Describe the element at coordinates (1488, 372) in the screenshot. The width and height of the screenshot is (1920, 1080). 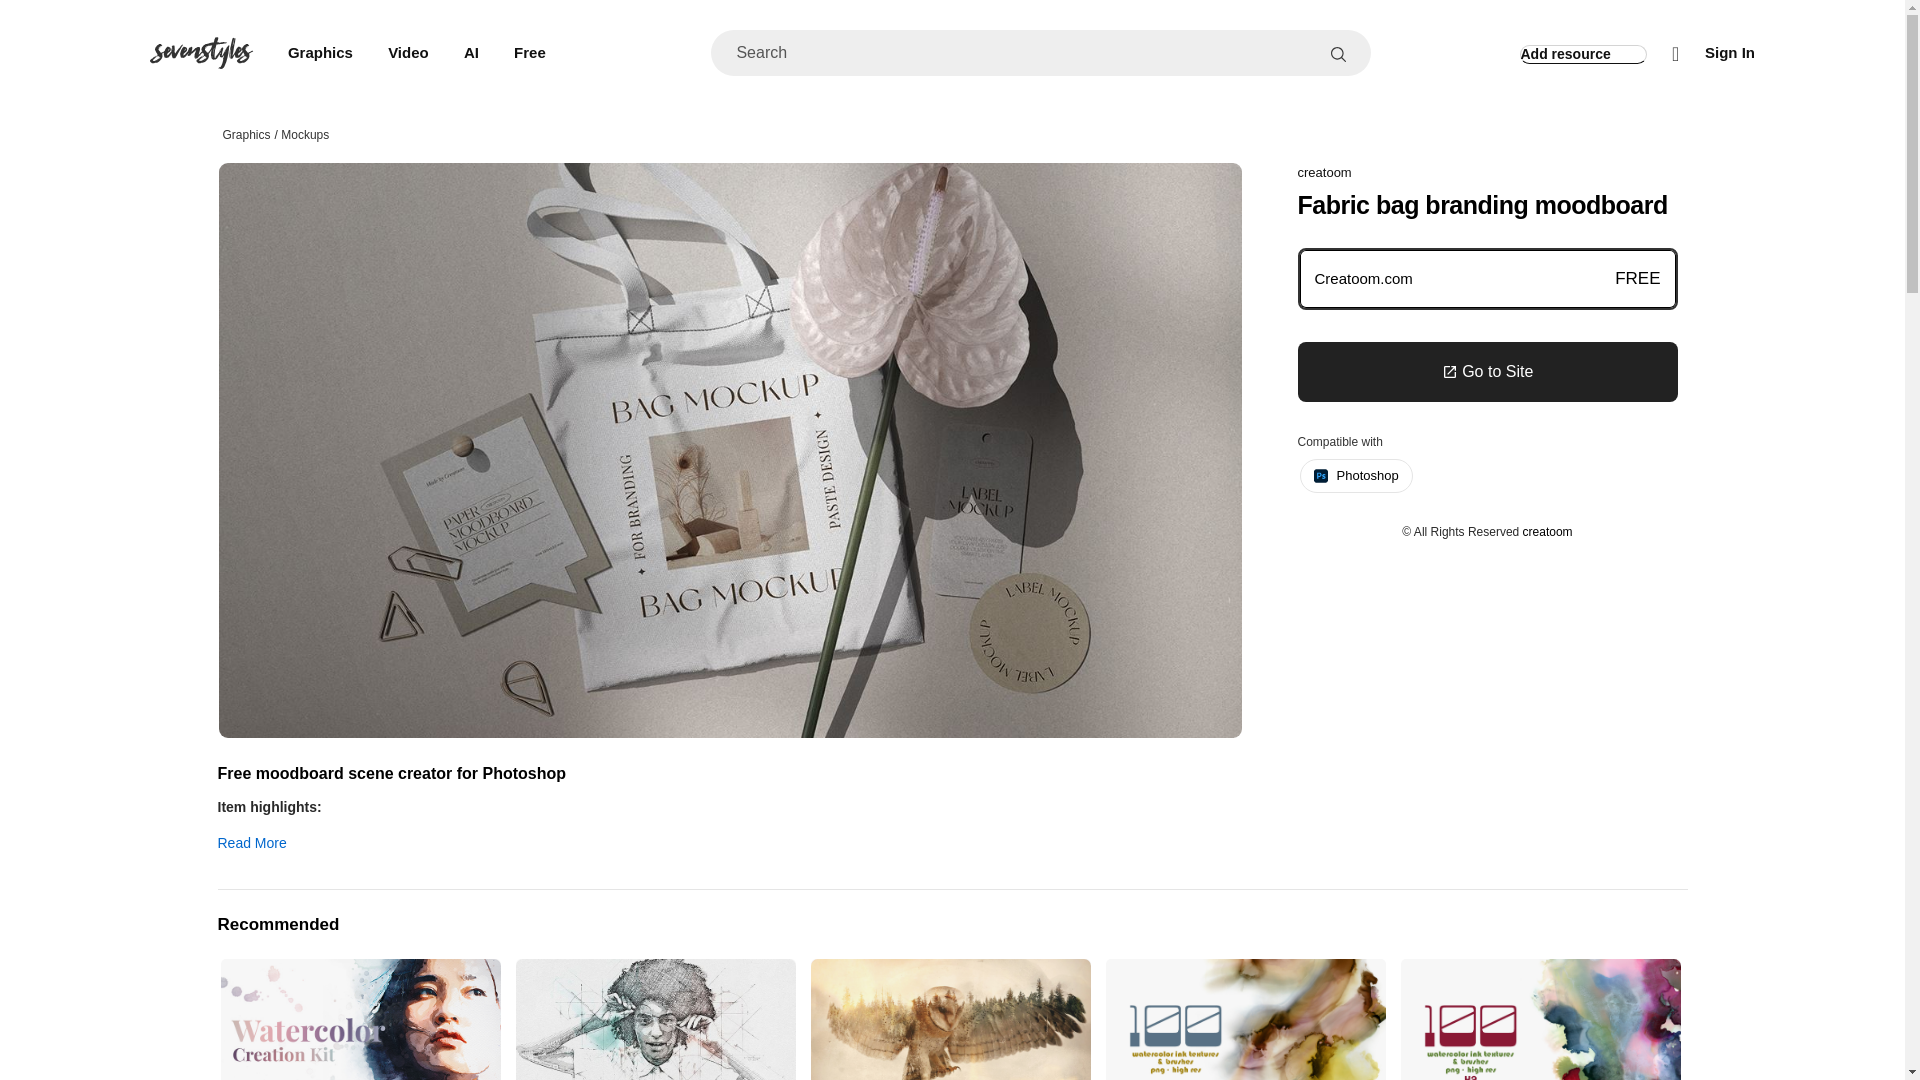
I see `Go to Site` at that location.